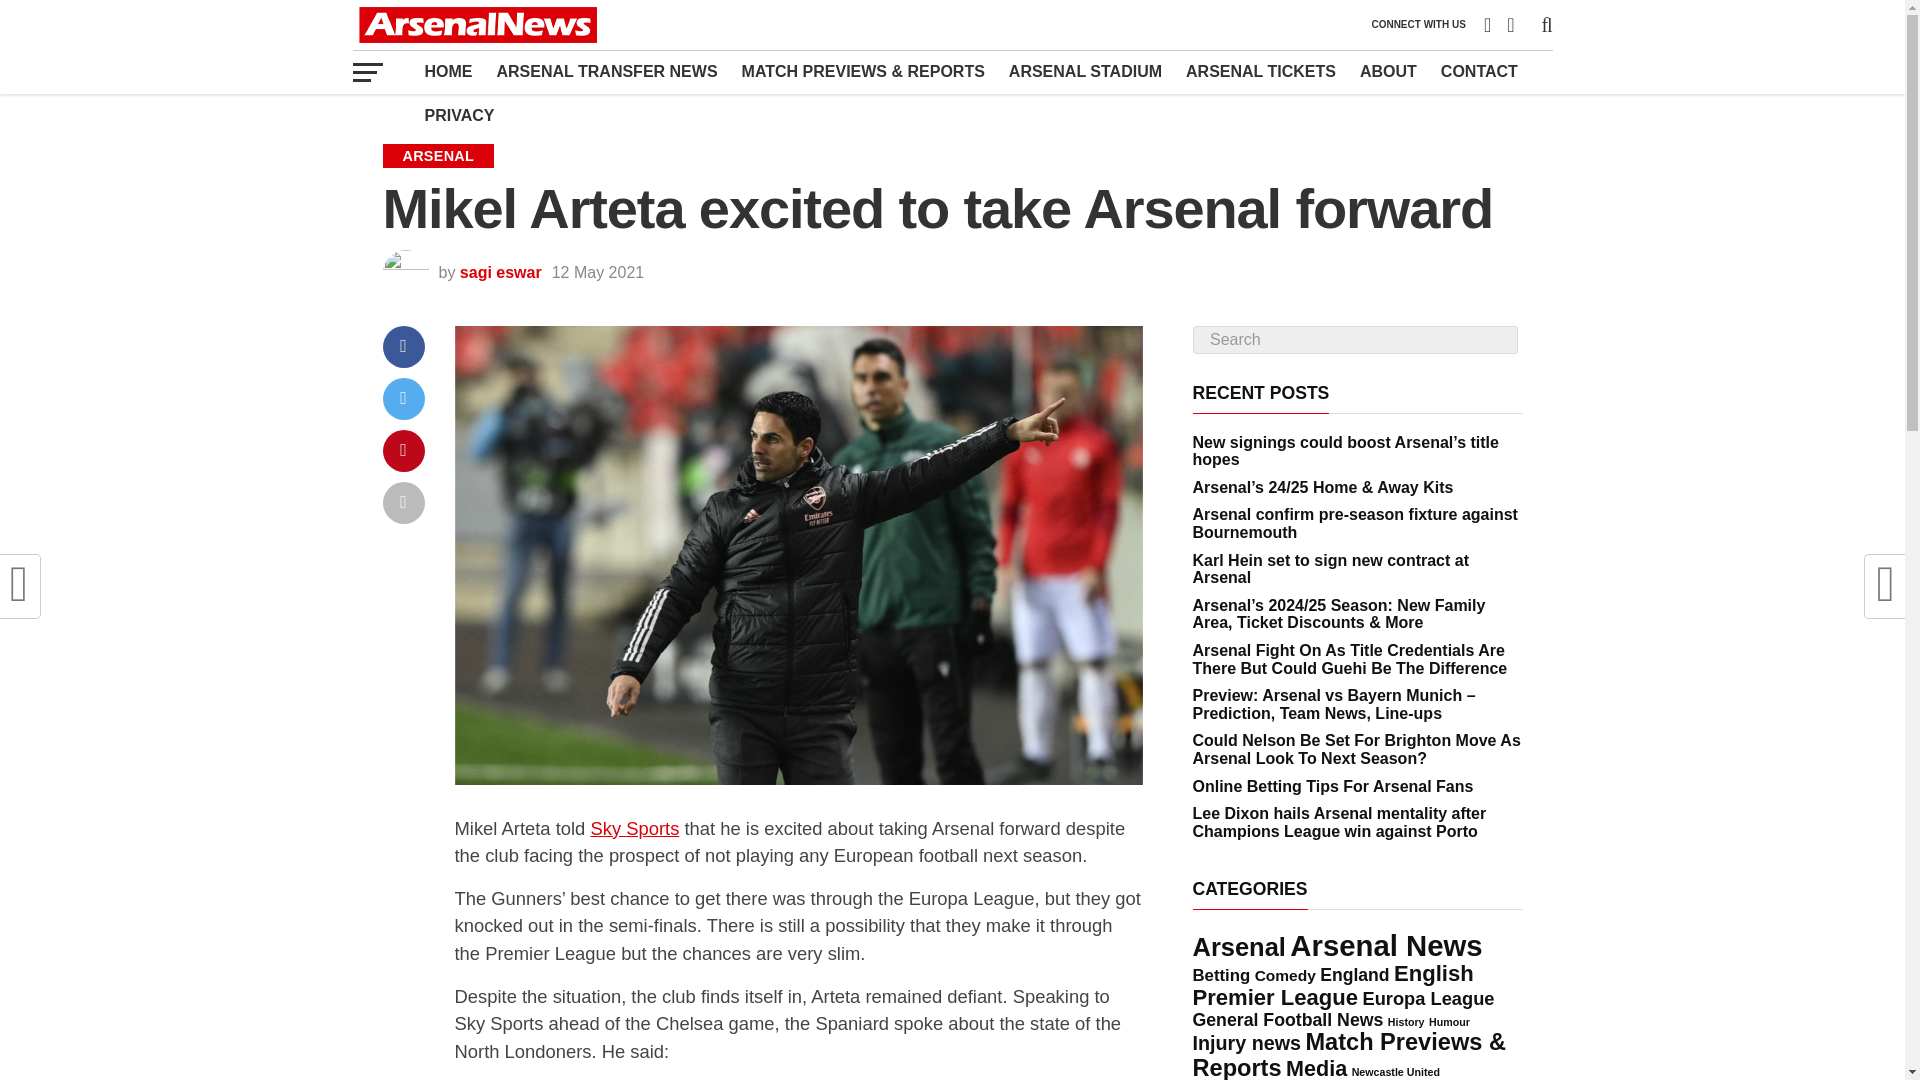 The image size is (1920, 1080). I want to click on Posts by sagi eswar, so click(500, 272).